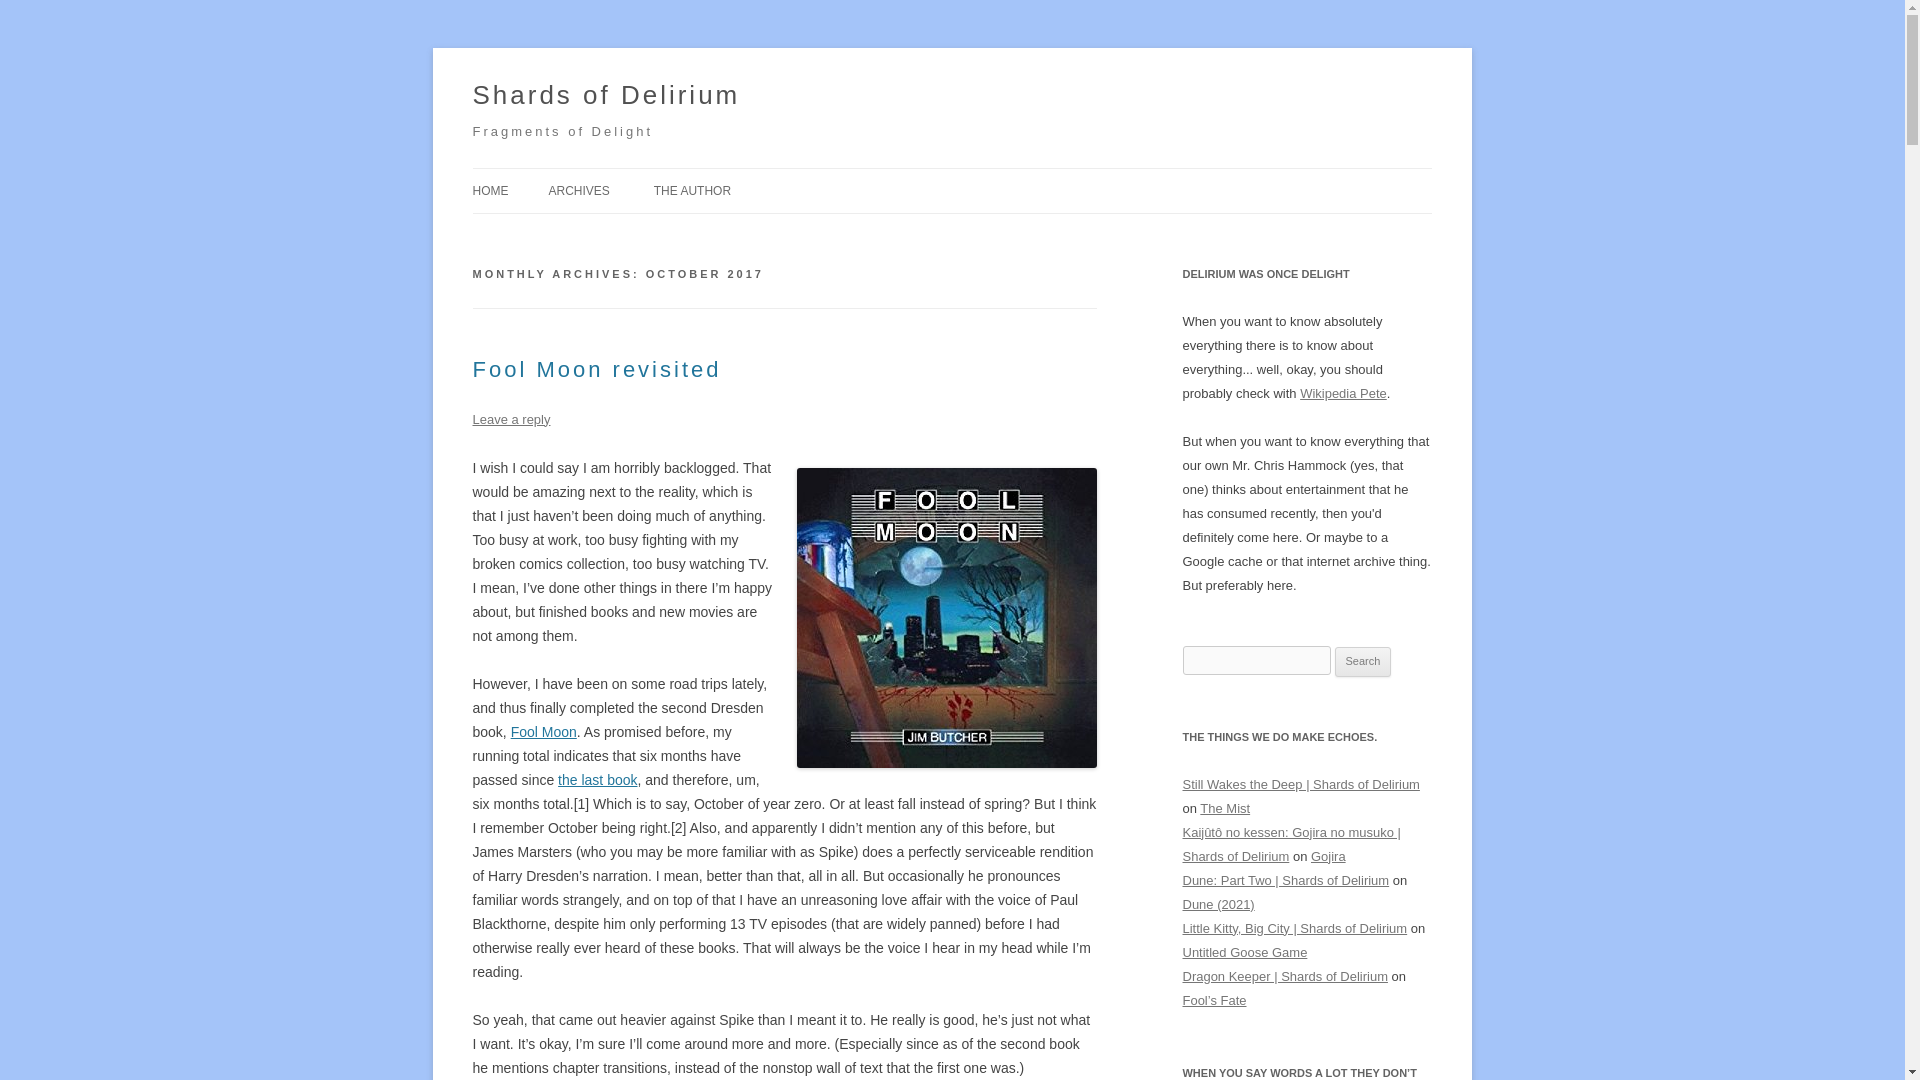 Image resolution: width=1920 pixels, height=1080 pixels. I want to click on My review of the Storm Front audiobook, so click(598, 780).